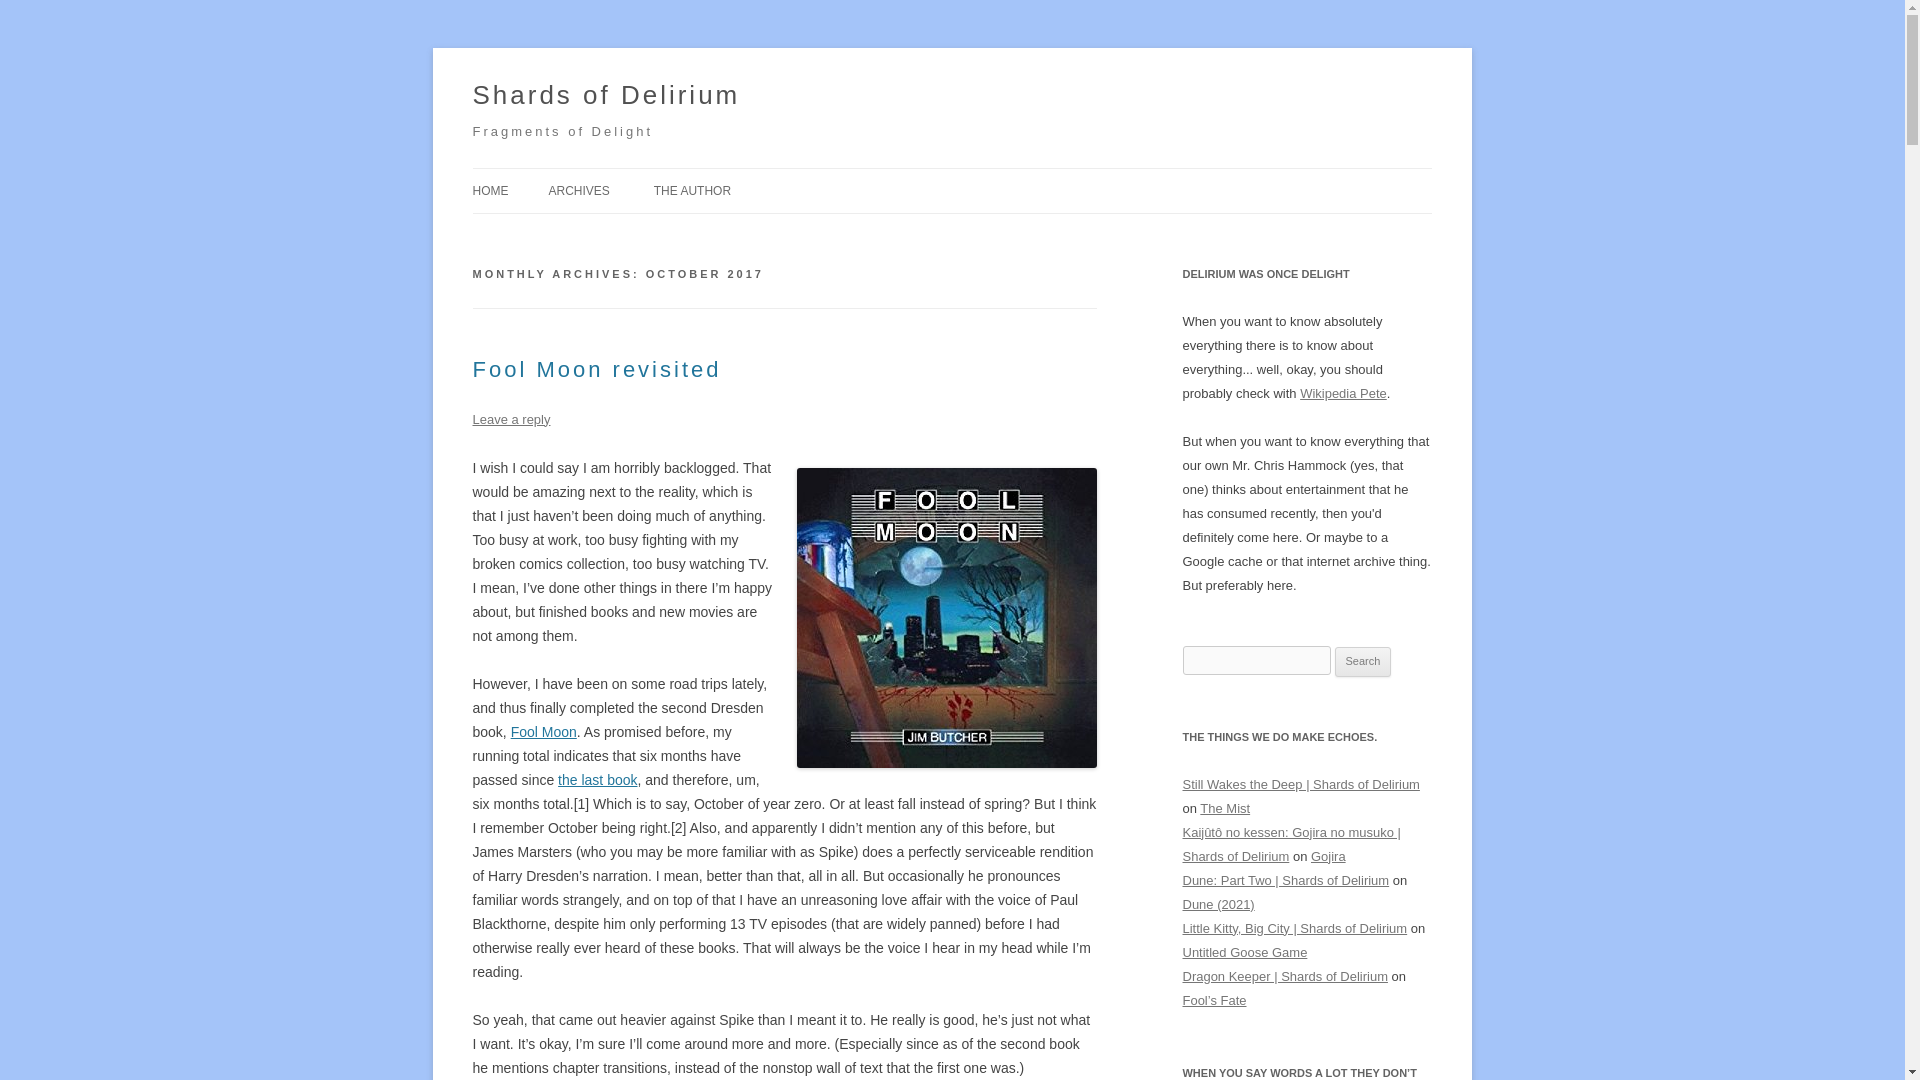 Image resolution: width=1920 pixels, height=1080 pixels. I want to click on My review of the Storm Front audiobook, so click(598, 780).